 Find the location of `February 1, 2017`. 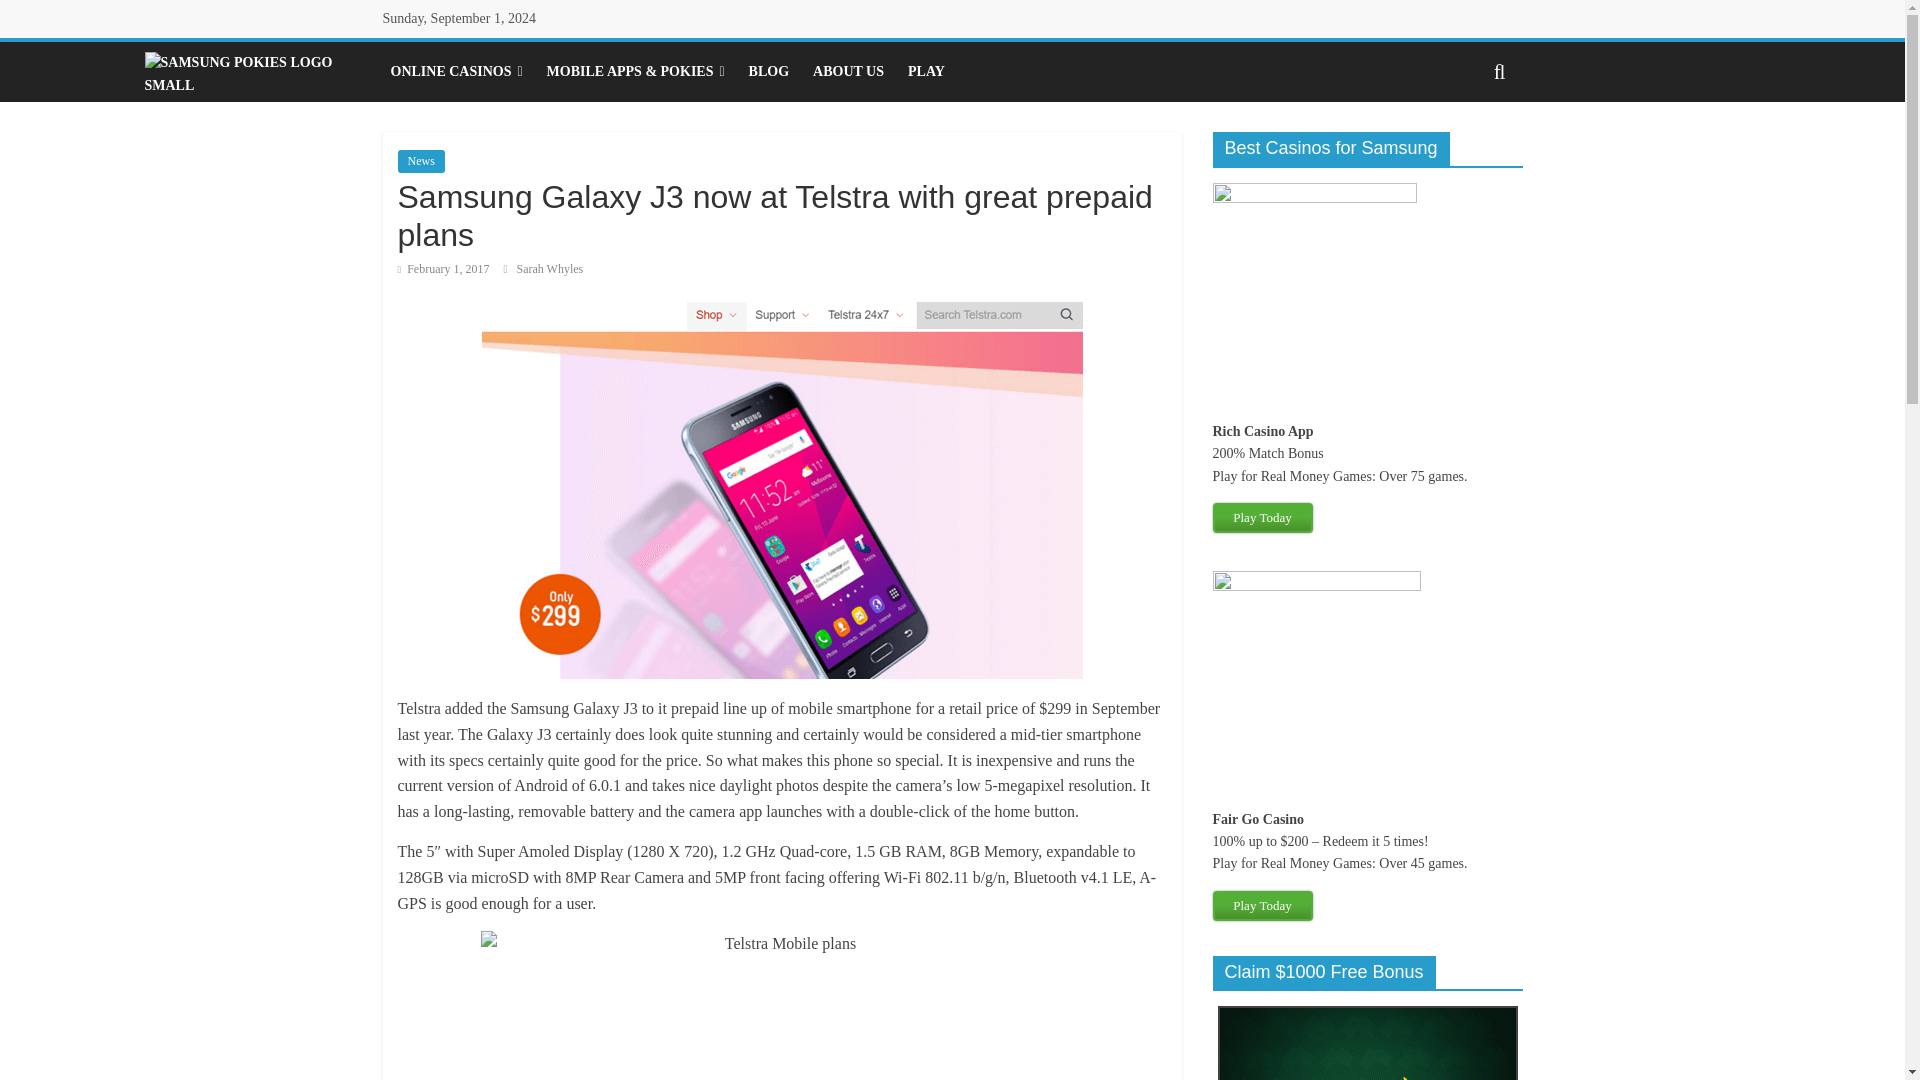

February 1, 2017 is located at coordinates (443, 269).